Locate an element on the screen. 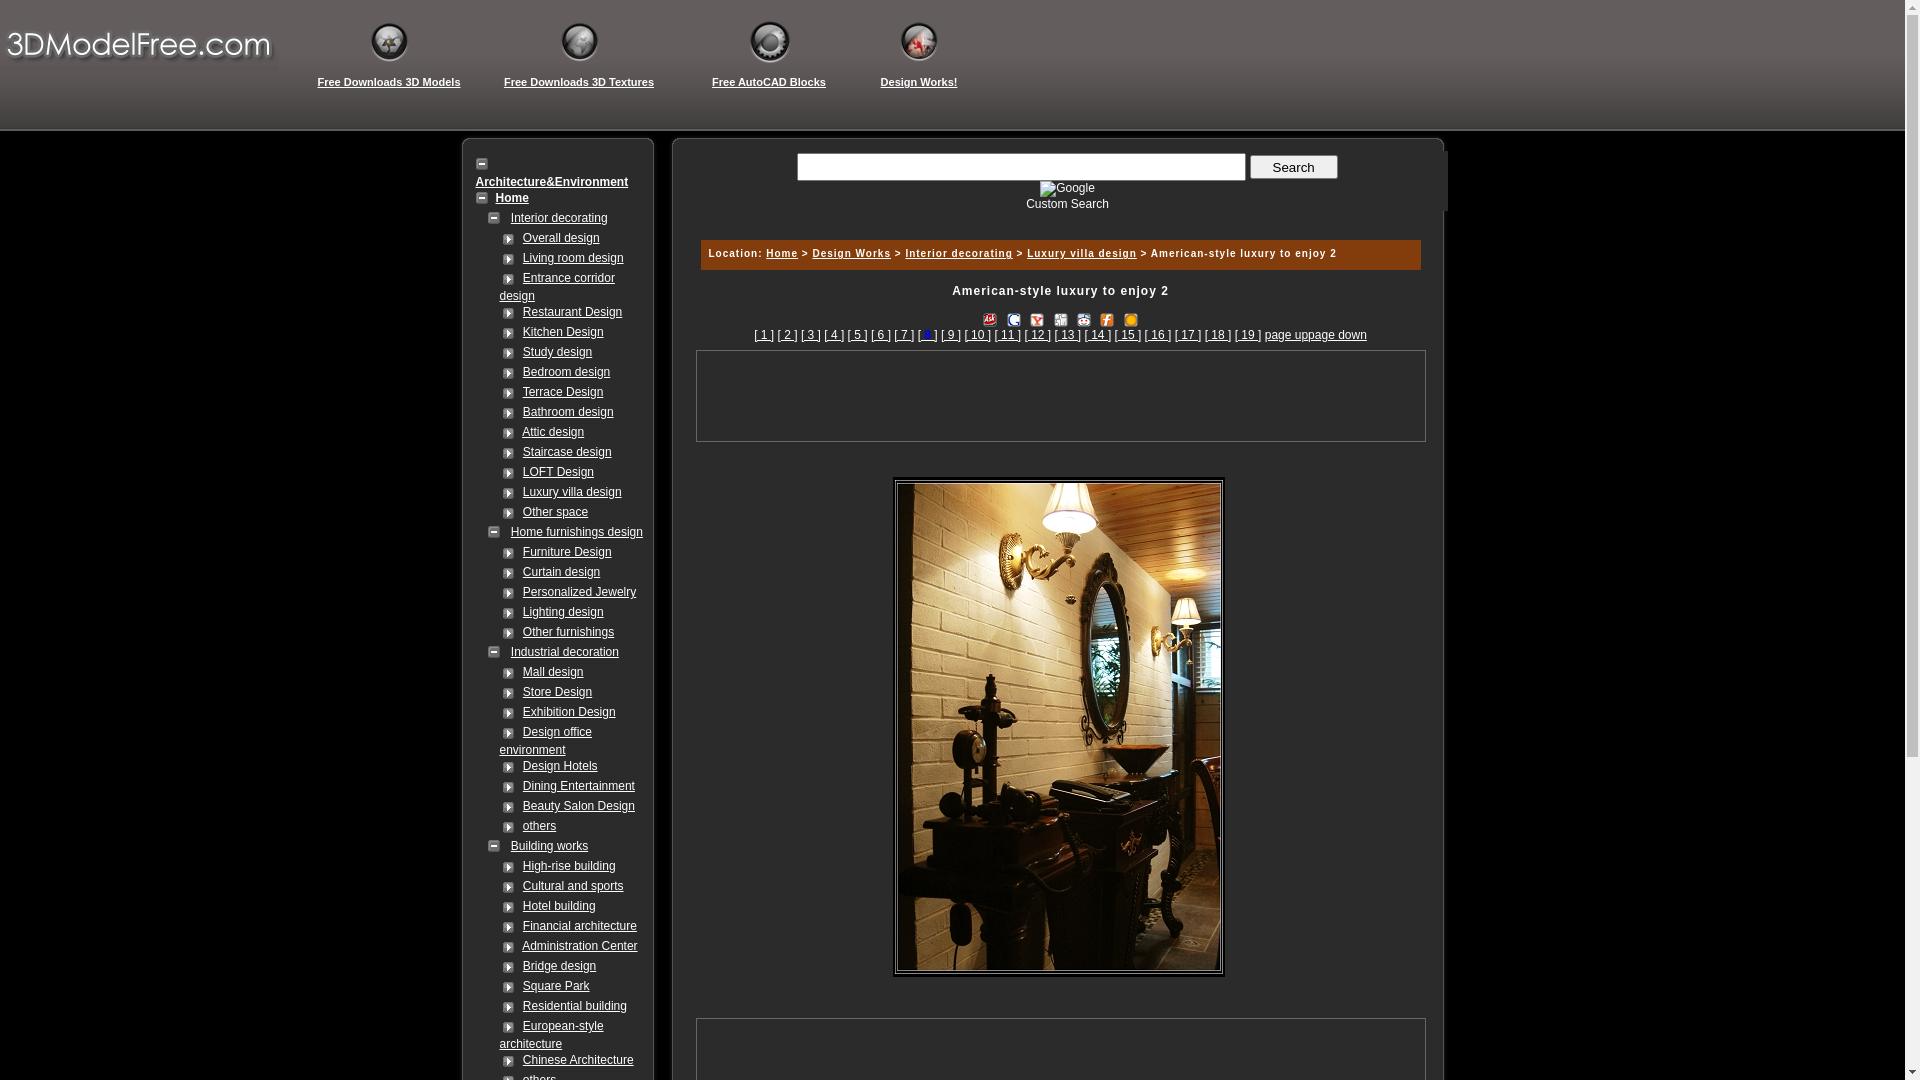 This screenshot has height=1080, width=1920. LOFT Design is located at coordinates (558, 472).